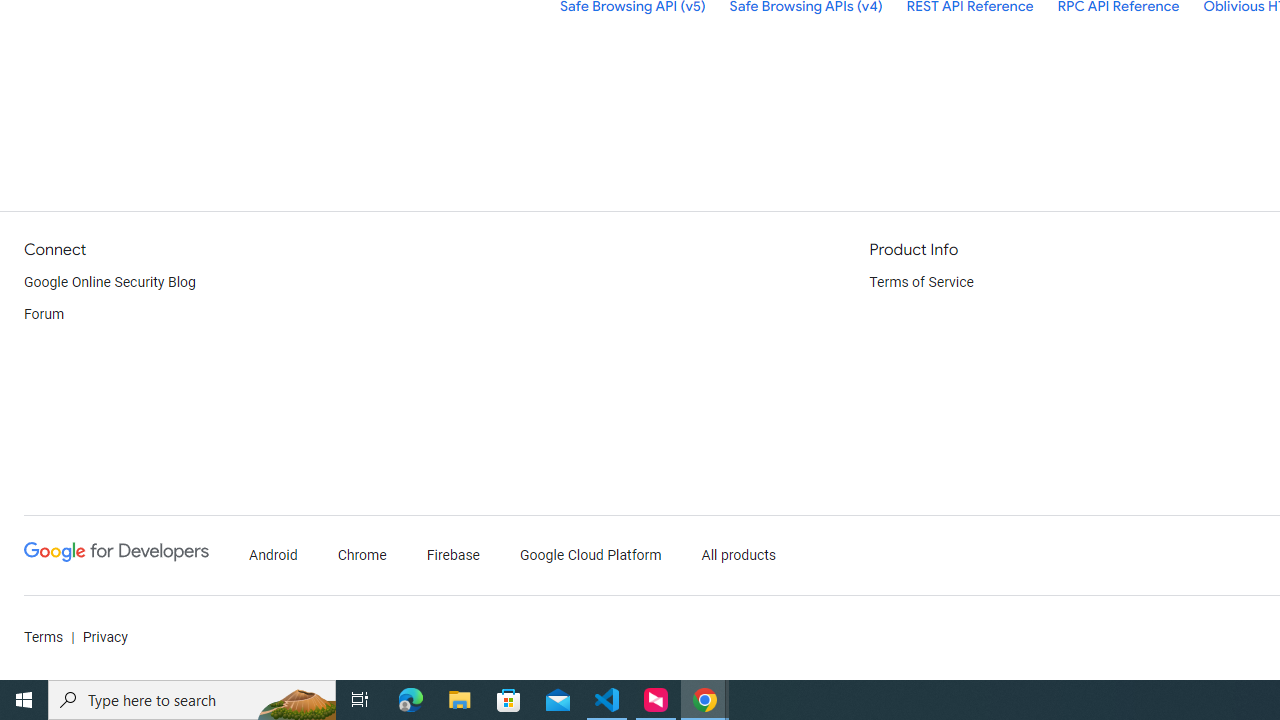 This screenshot has height=720, width=1280. What do you see at coordinates (44, 638) in the screenshot?
I see `Terms` at bounding box center [44, 638].